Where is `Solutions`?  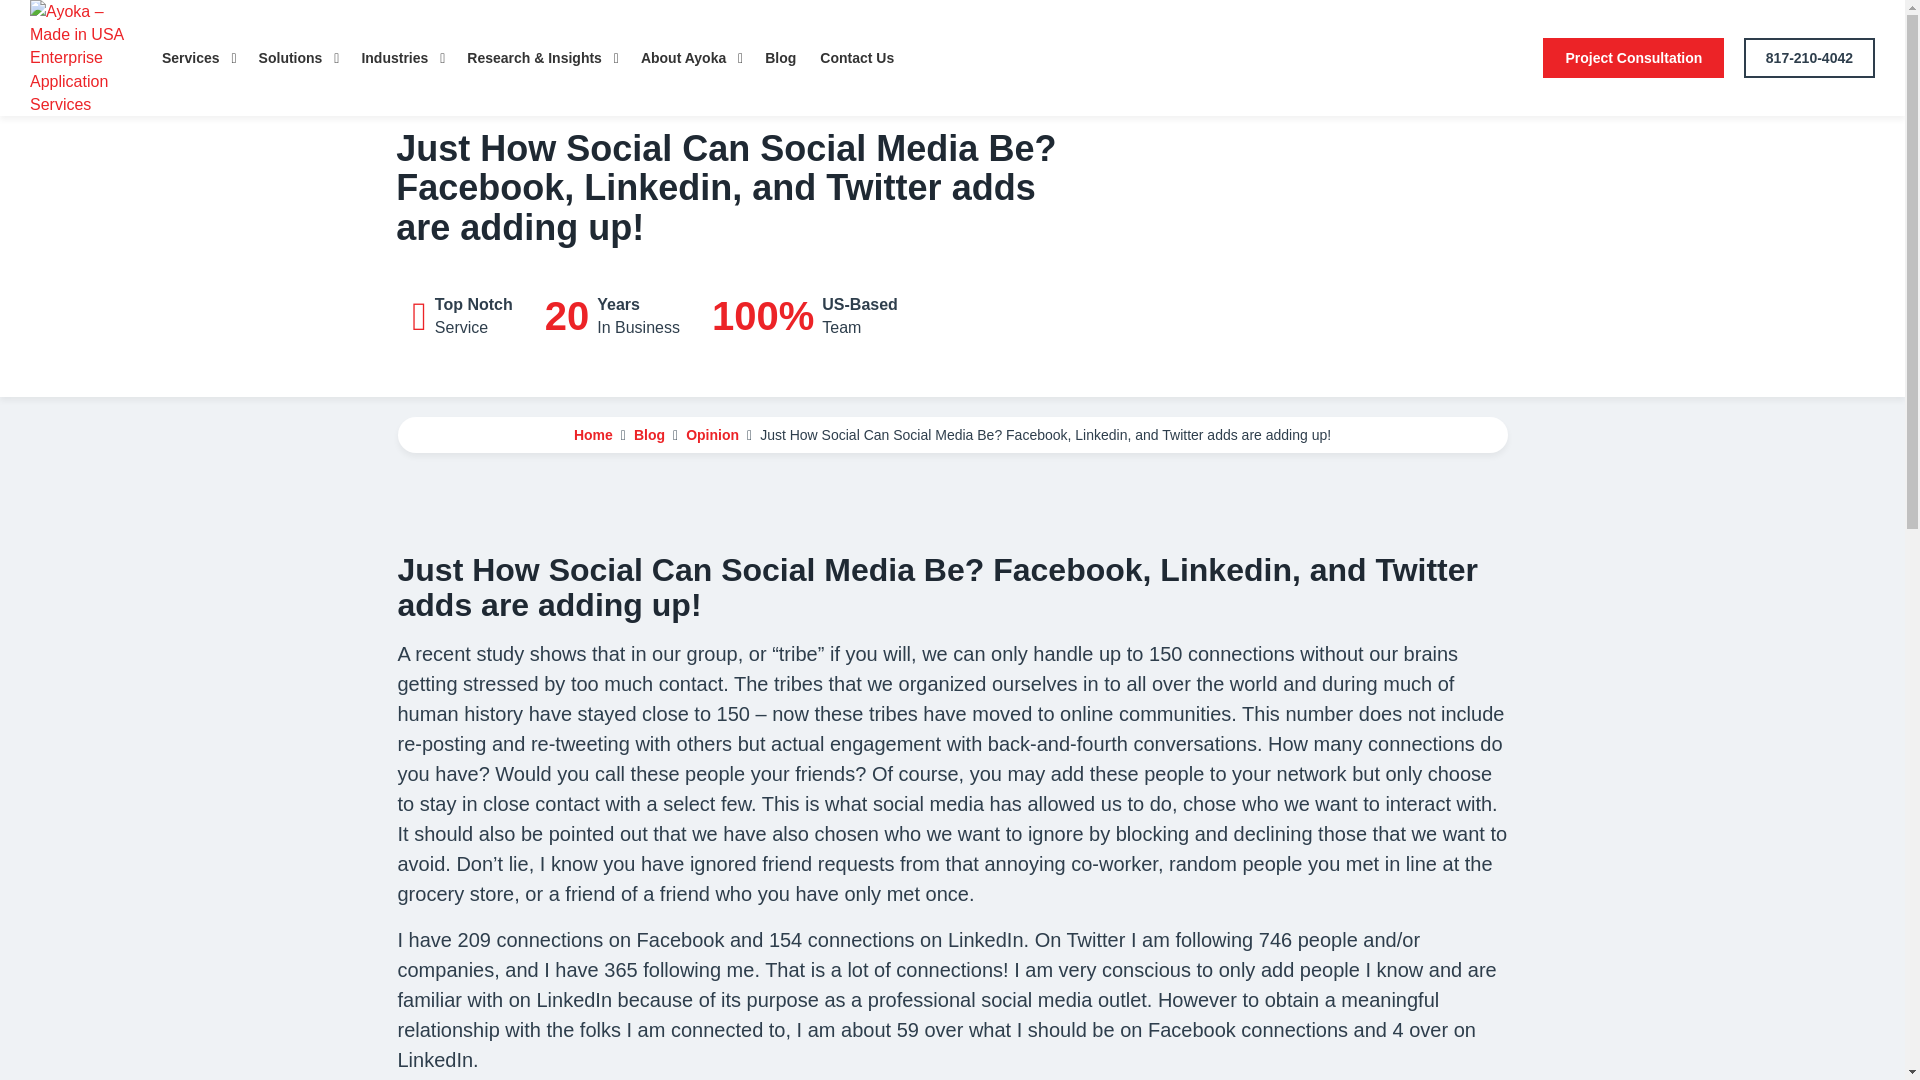
Solutions is located at coordinates (298, 58).